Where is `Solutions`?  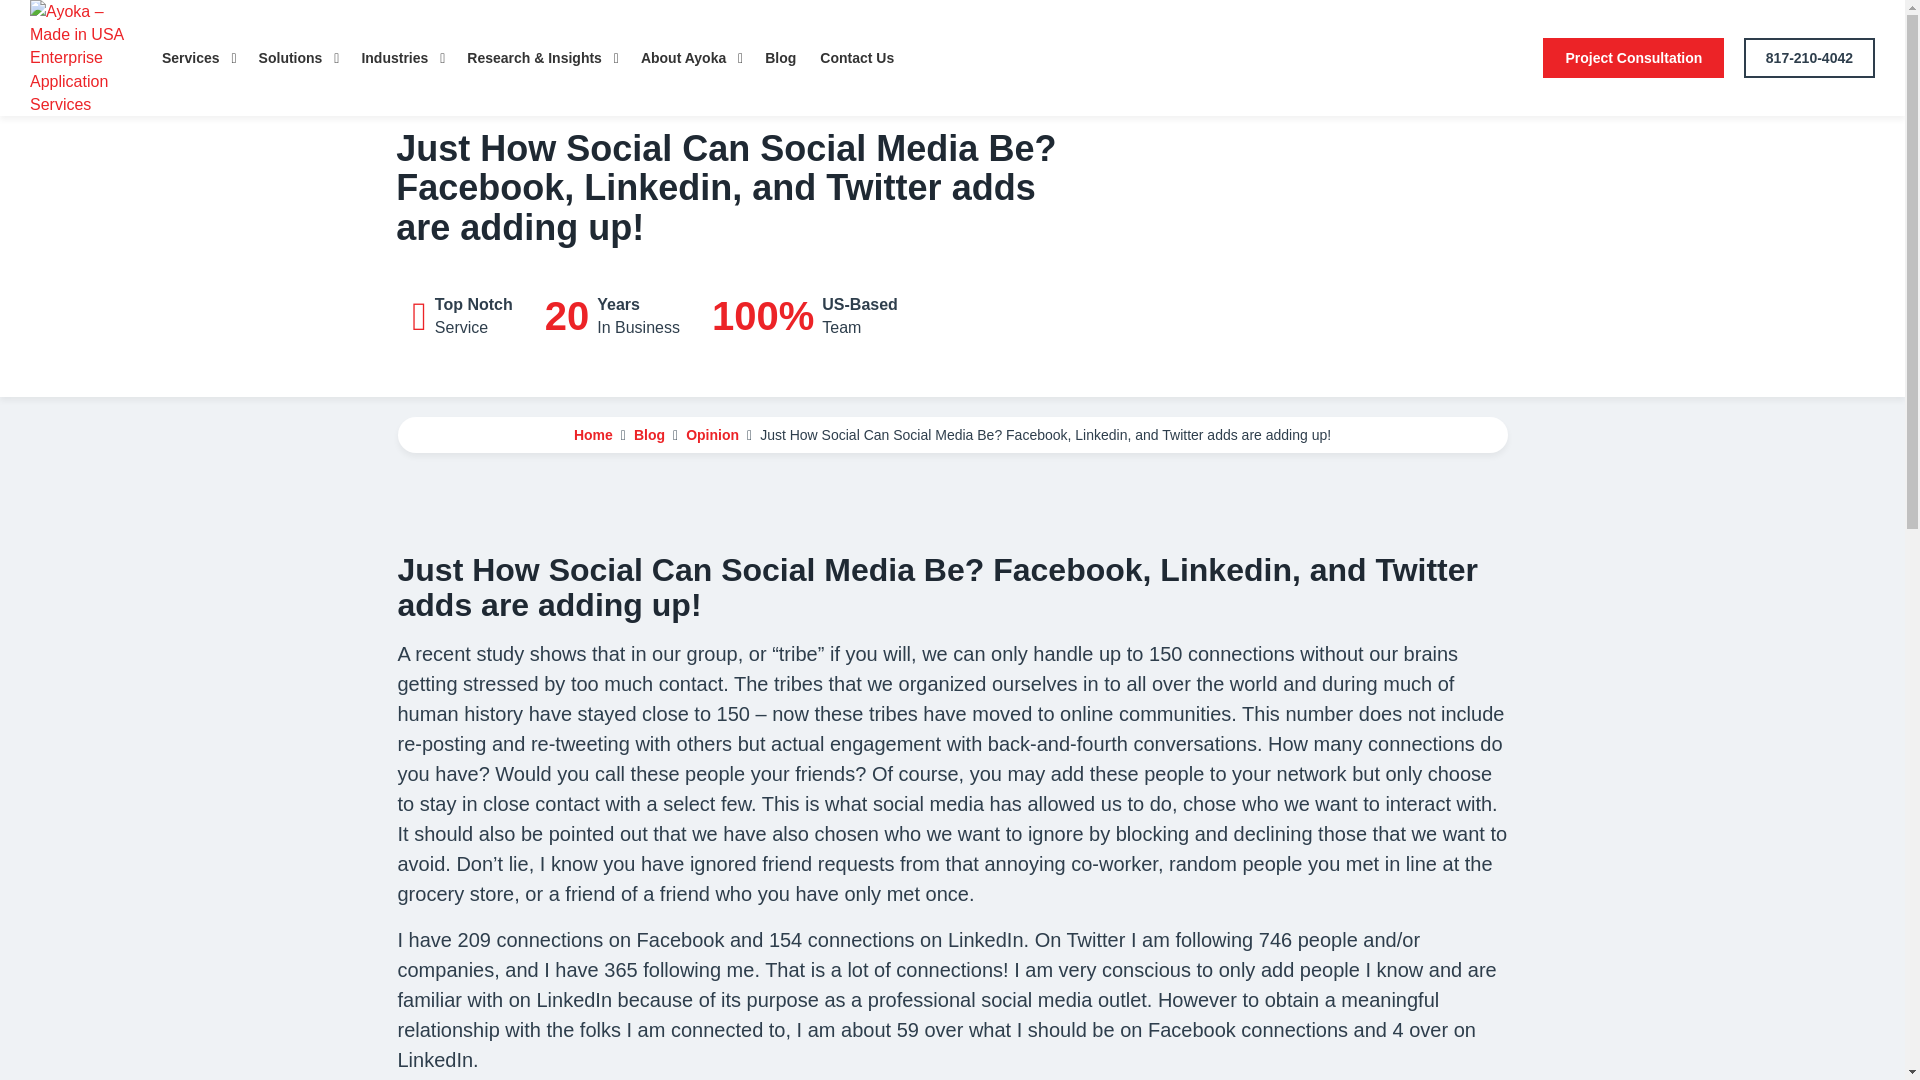
Solutions is located at coordinates (298, 58).